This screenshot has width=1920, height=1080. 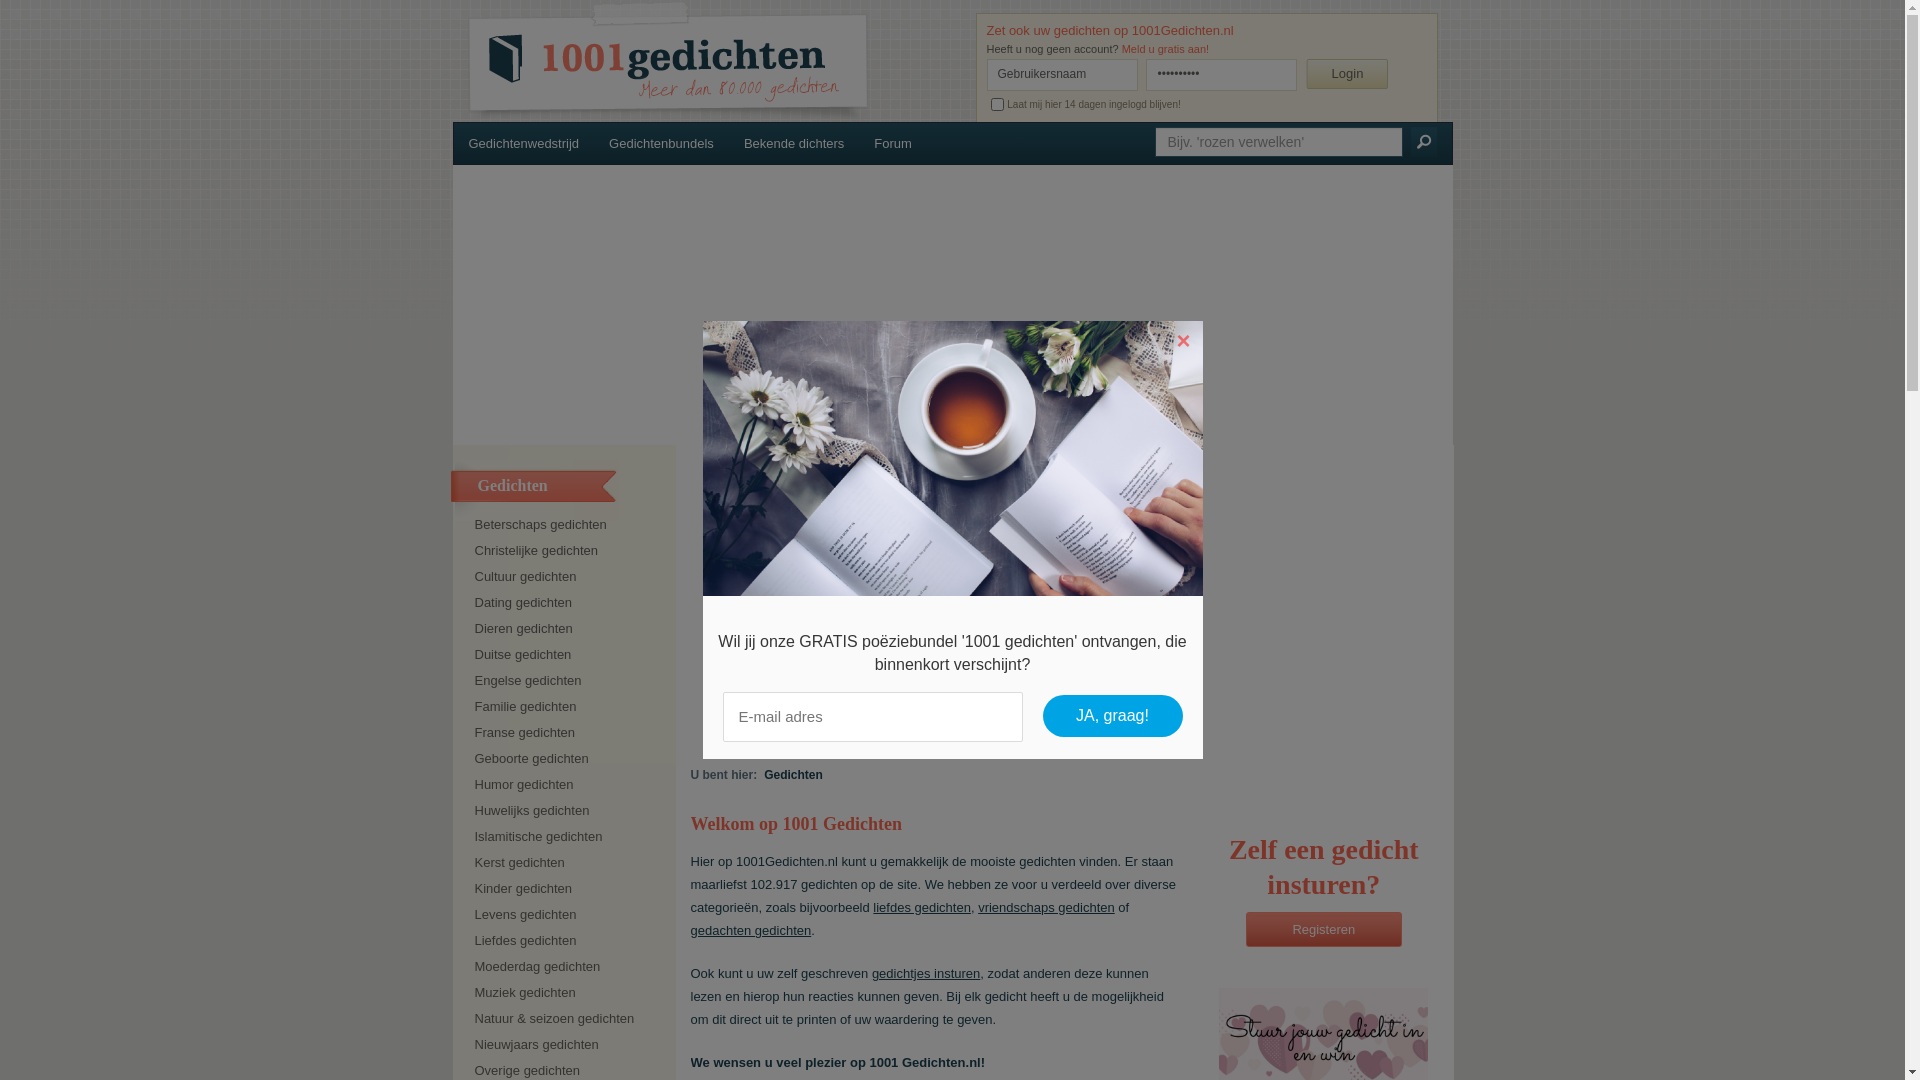 I want to click on Nieuwjaars gedichten, so click(x=567, y=1045).